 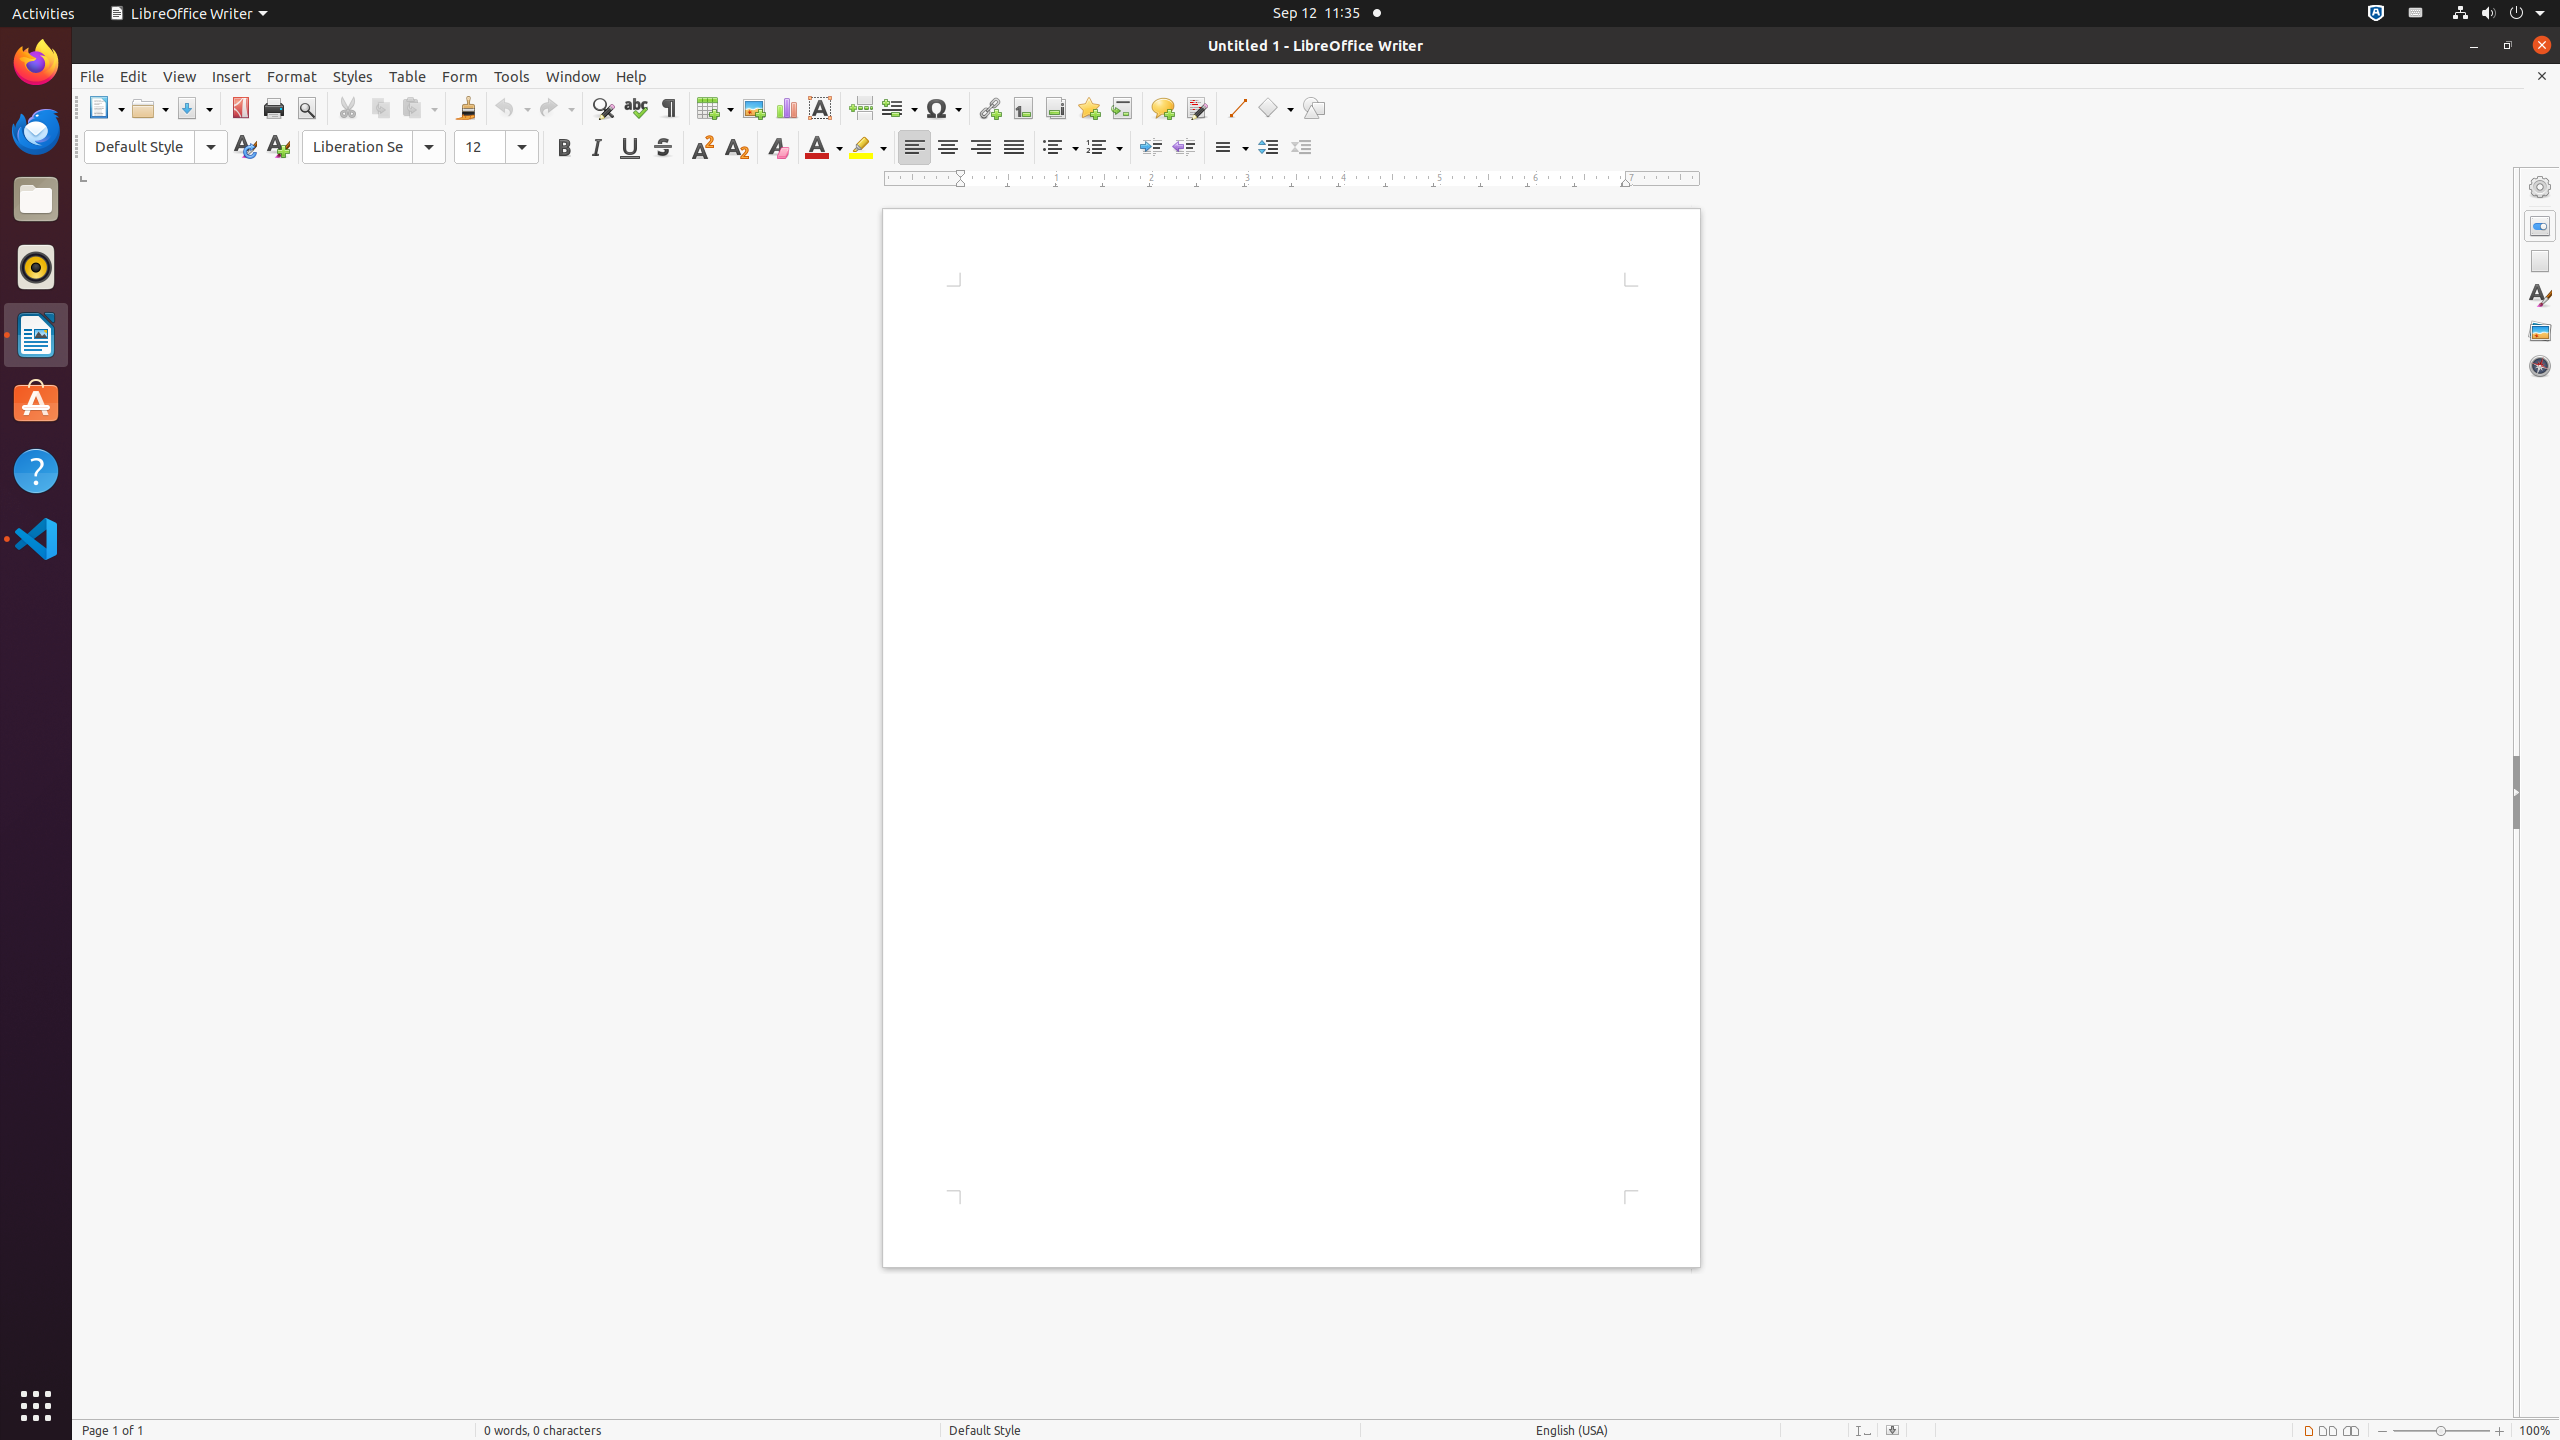 I want to click on Basic Shapes, so click(x=1275, y=108).